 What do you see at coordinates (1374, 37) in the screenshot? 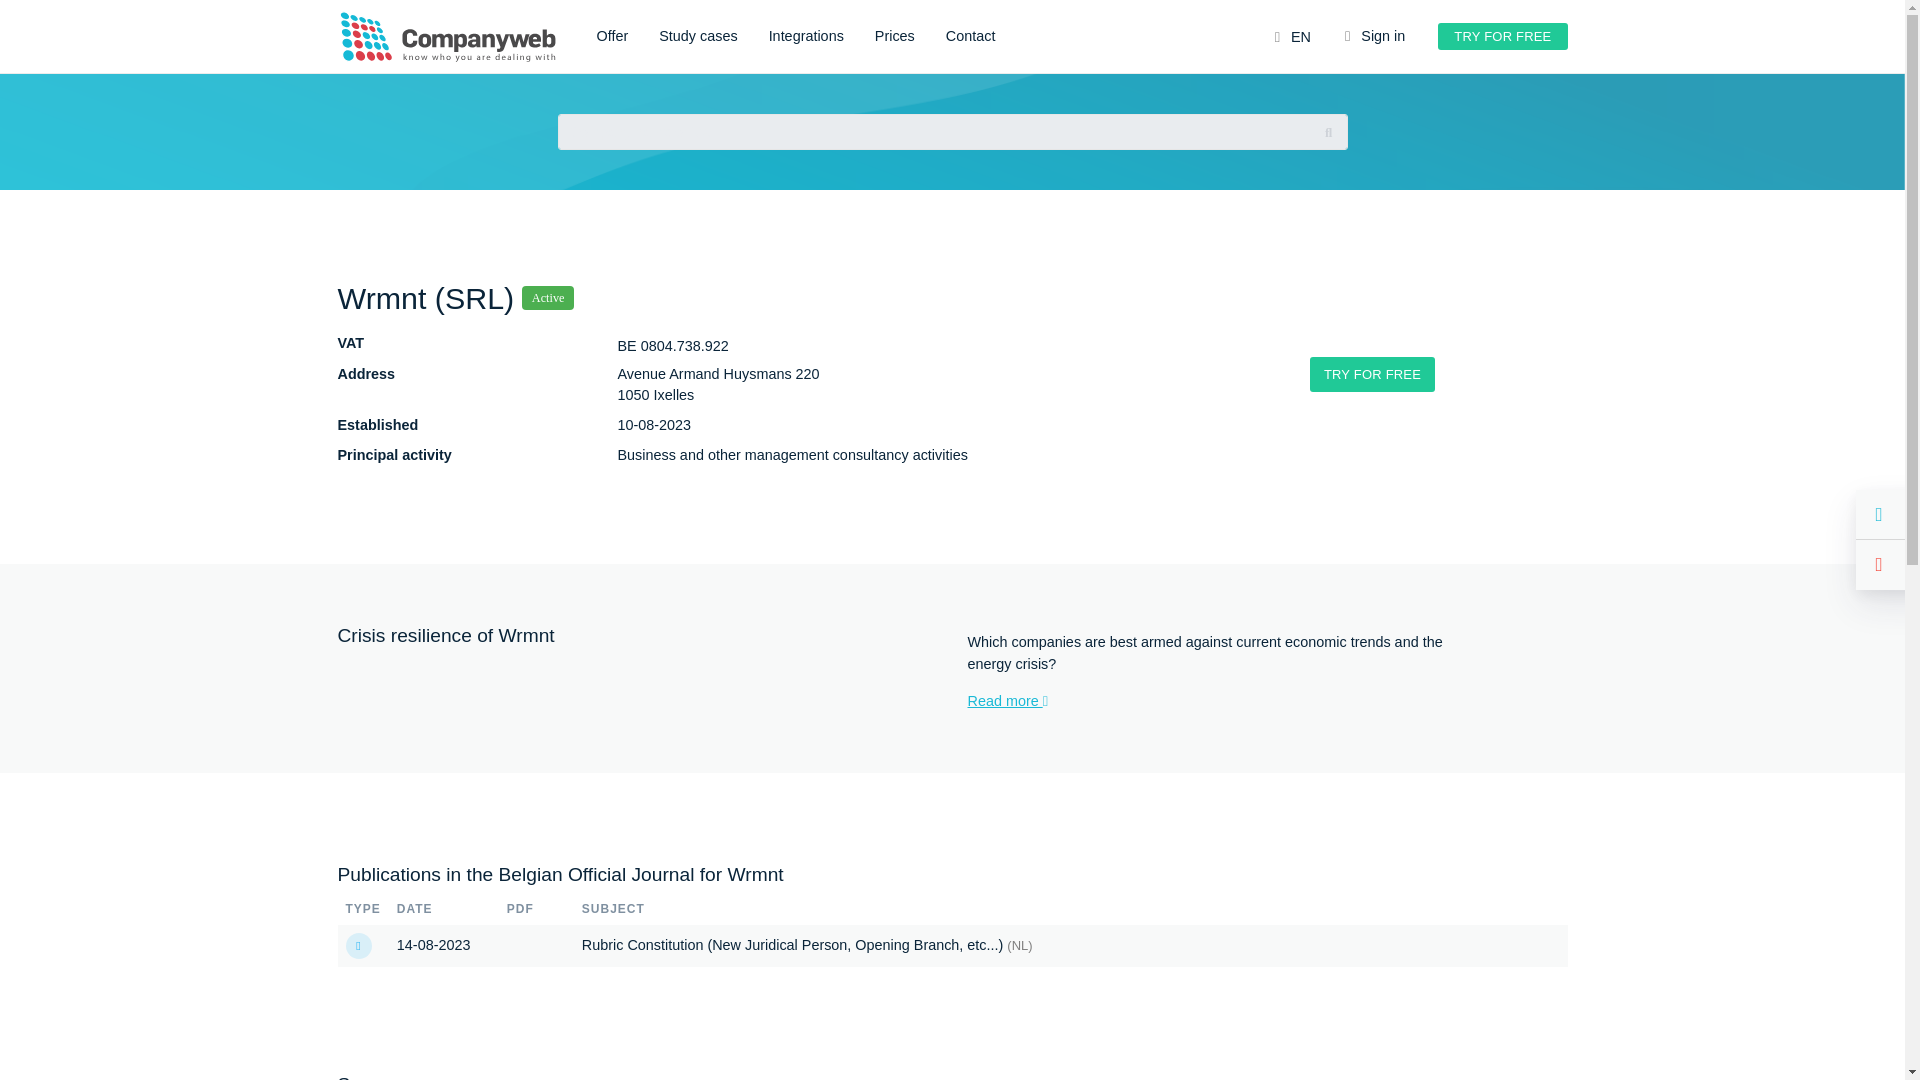
I see `Sign in` at bounding box center [1374, 37].